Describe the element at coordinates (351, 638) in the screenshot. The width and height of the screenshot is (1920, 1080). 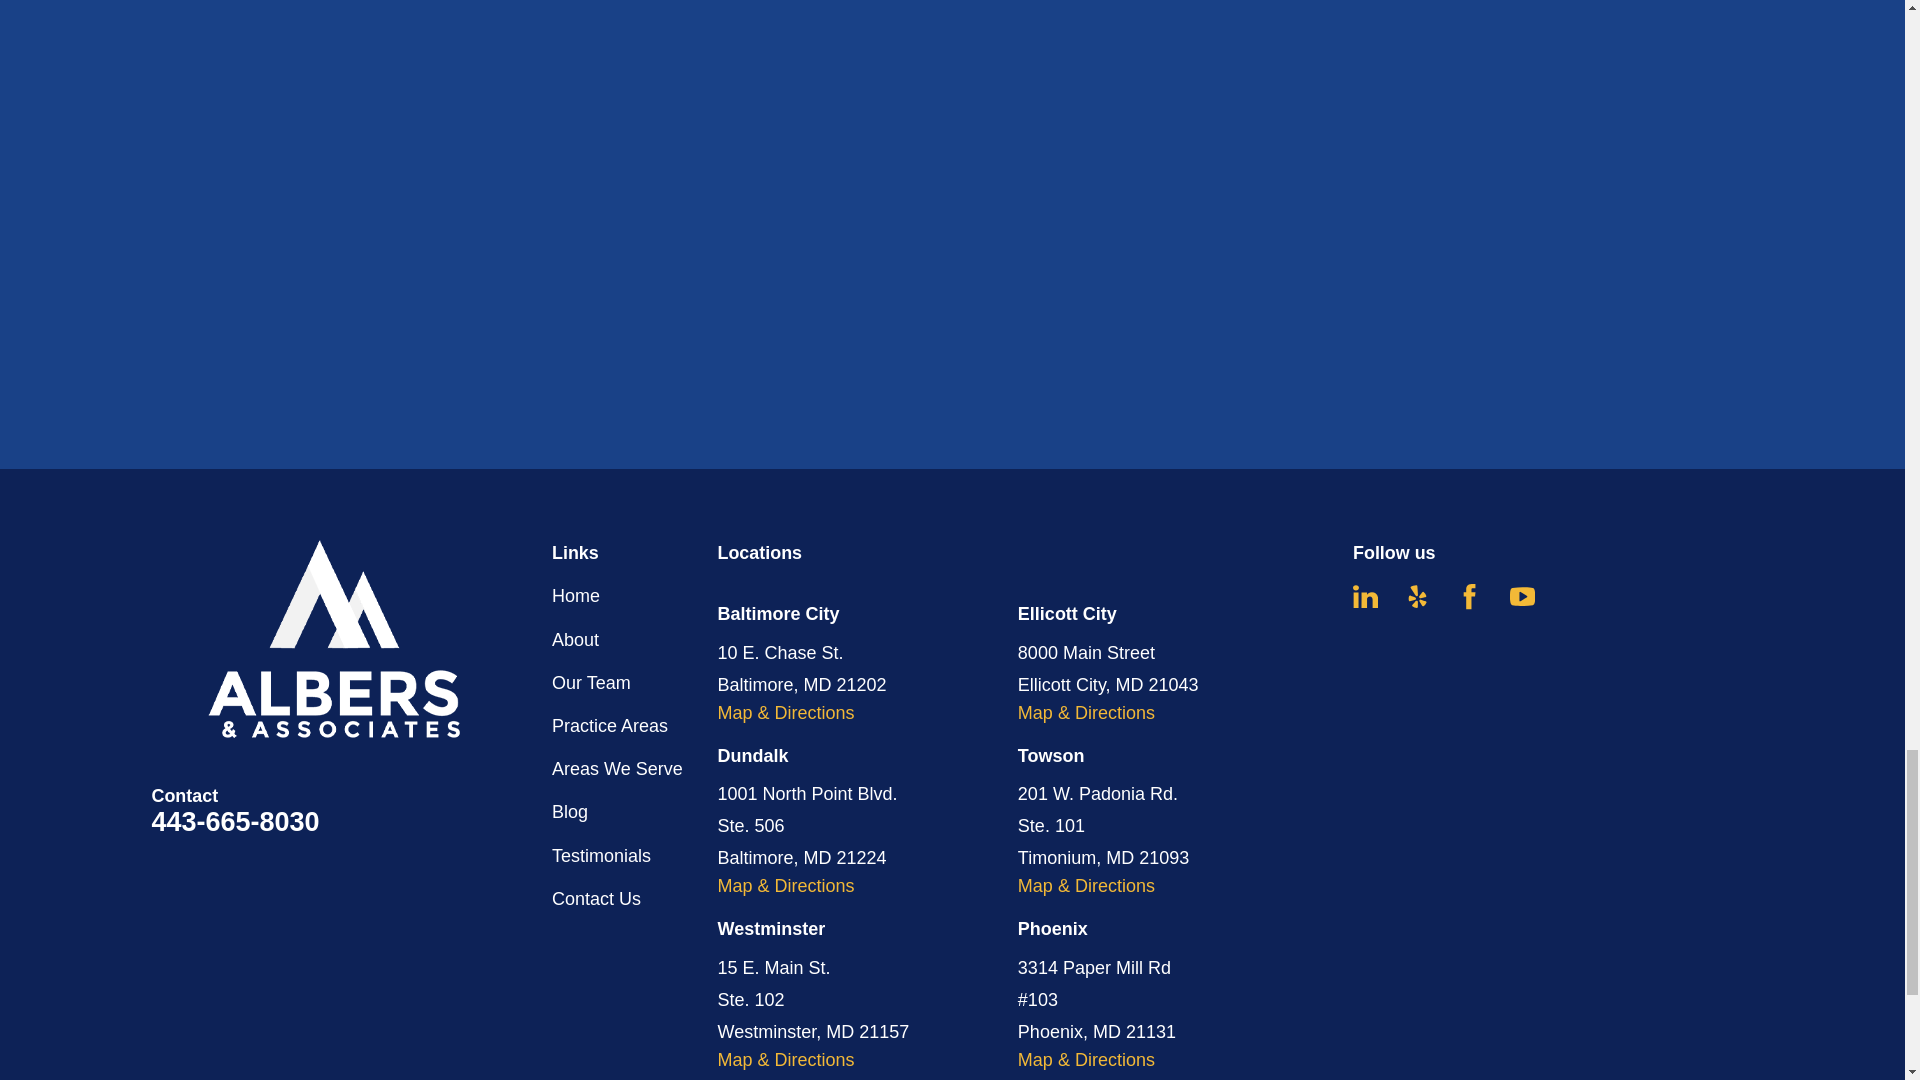
I see `Home` at that location.